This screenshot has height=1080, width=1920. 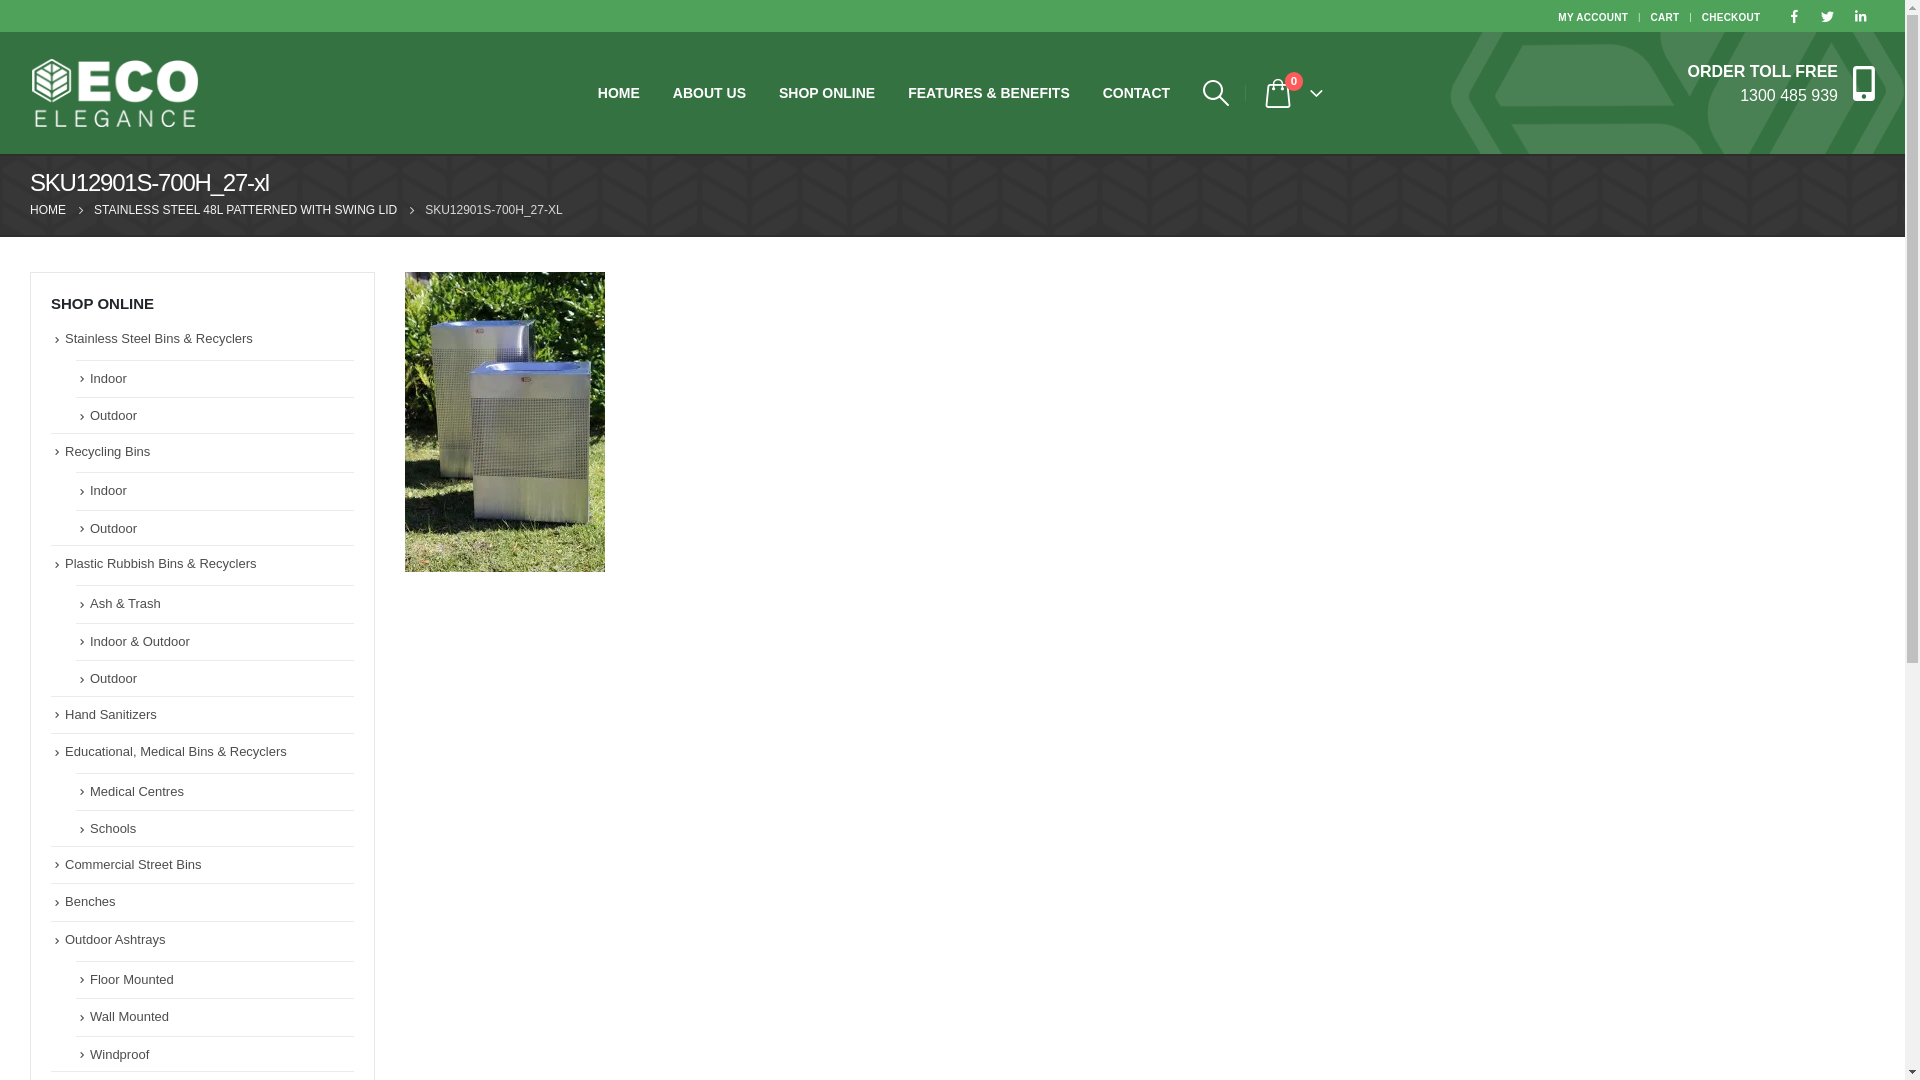 I want to click on CART, so click(x=1666, y=16).